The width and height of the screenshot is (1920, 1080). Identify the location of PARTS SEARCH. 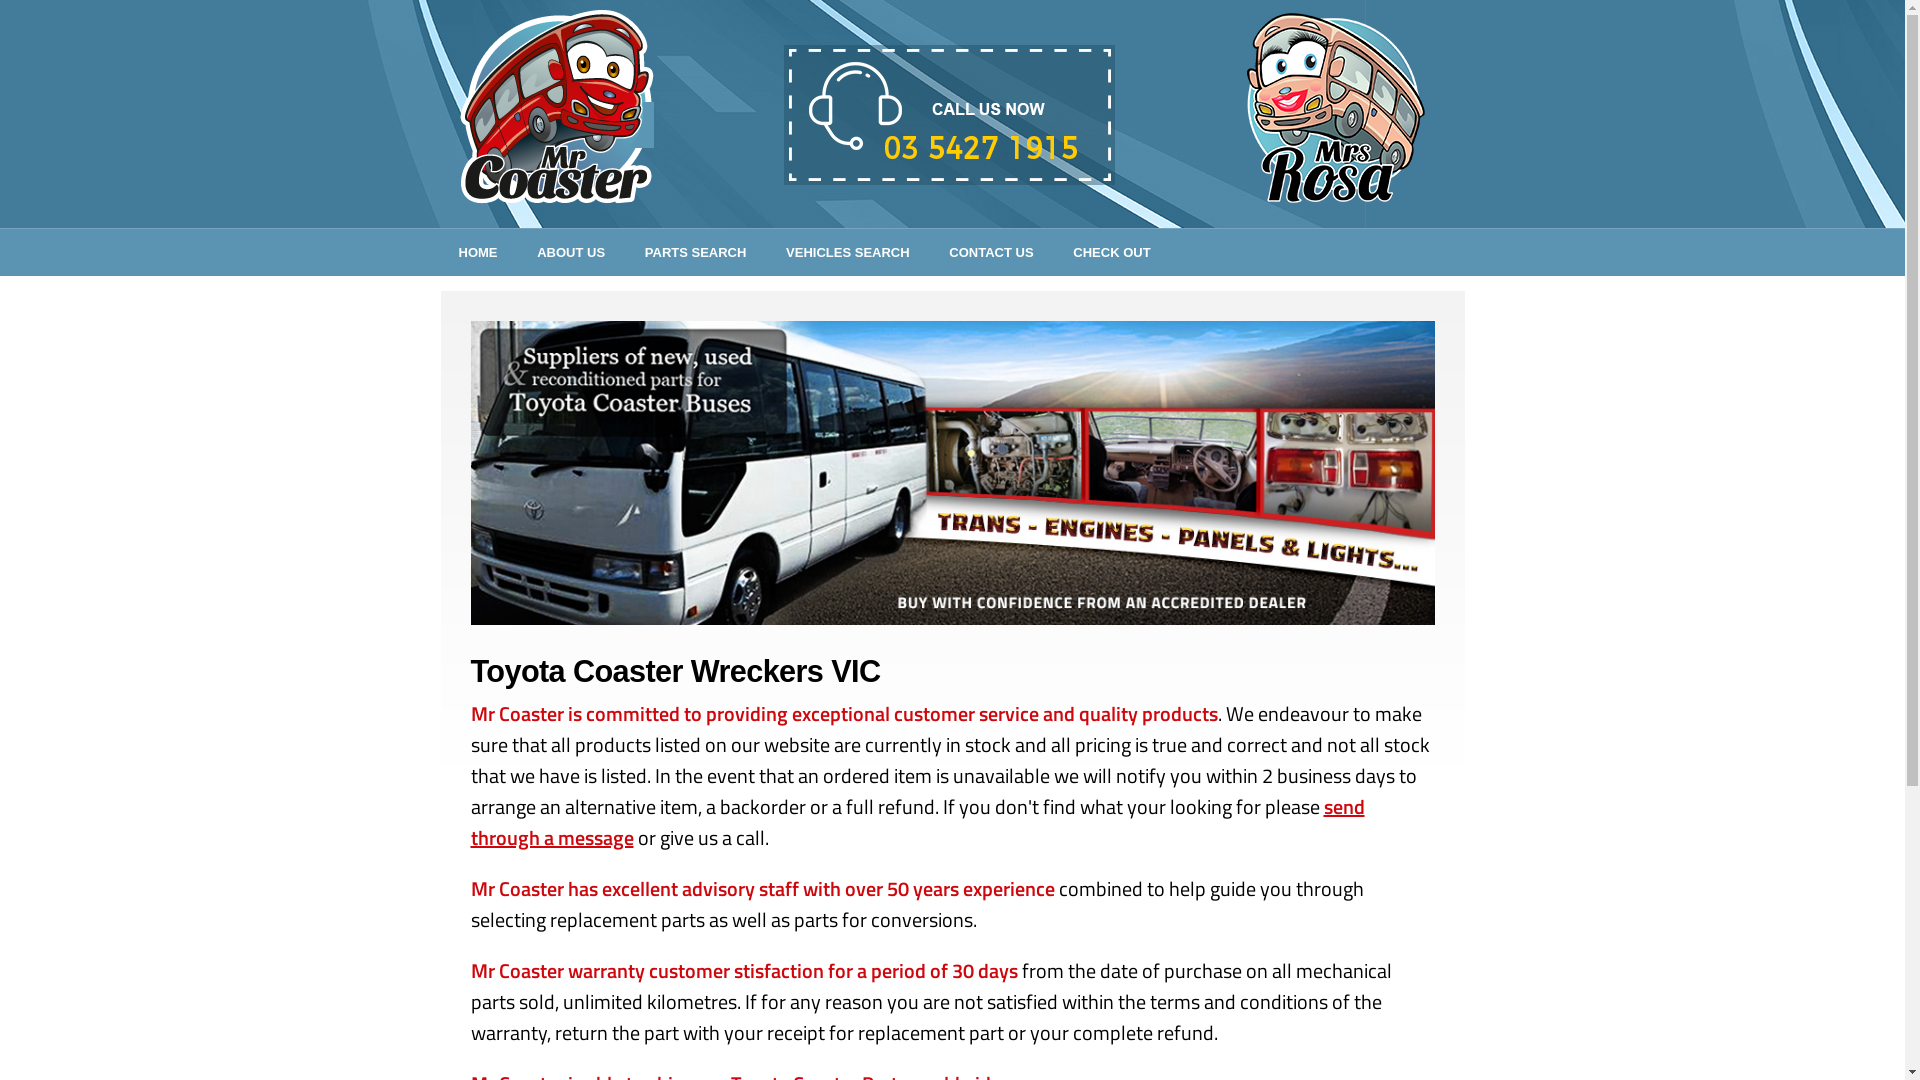
(696, 252).